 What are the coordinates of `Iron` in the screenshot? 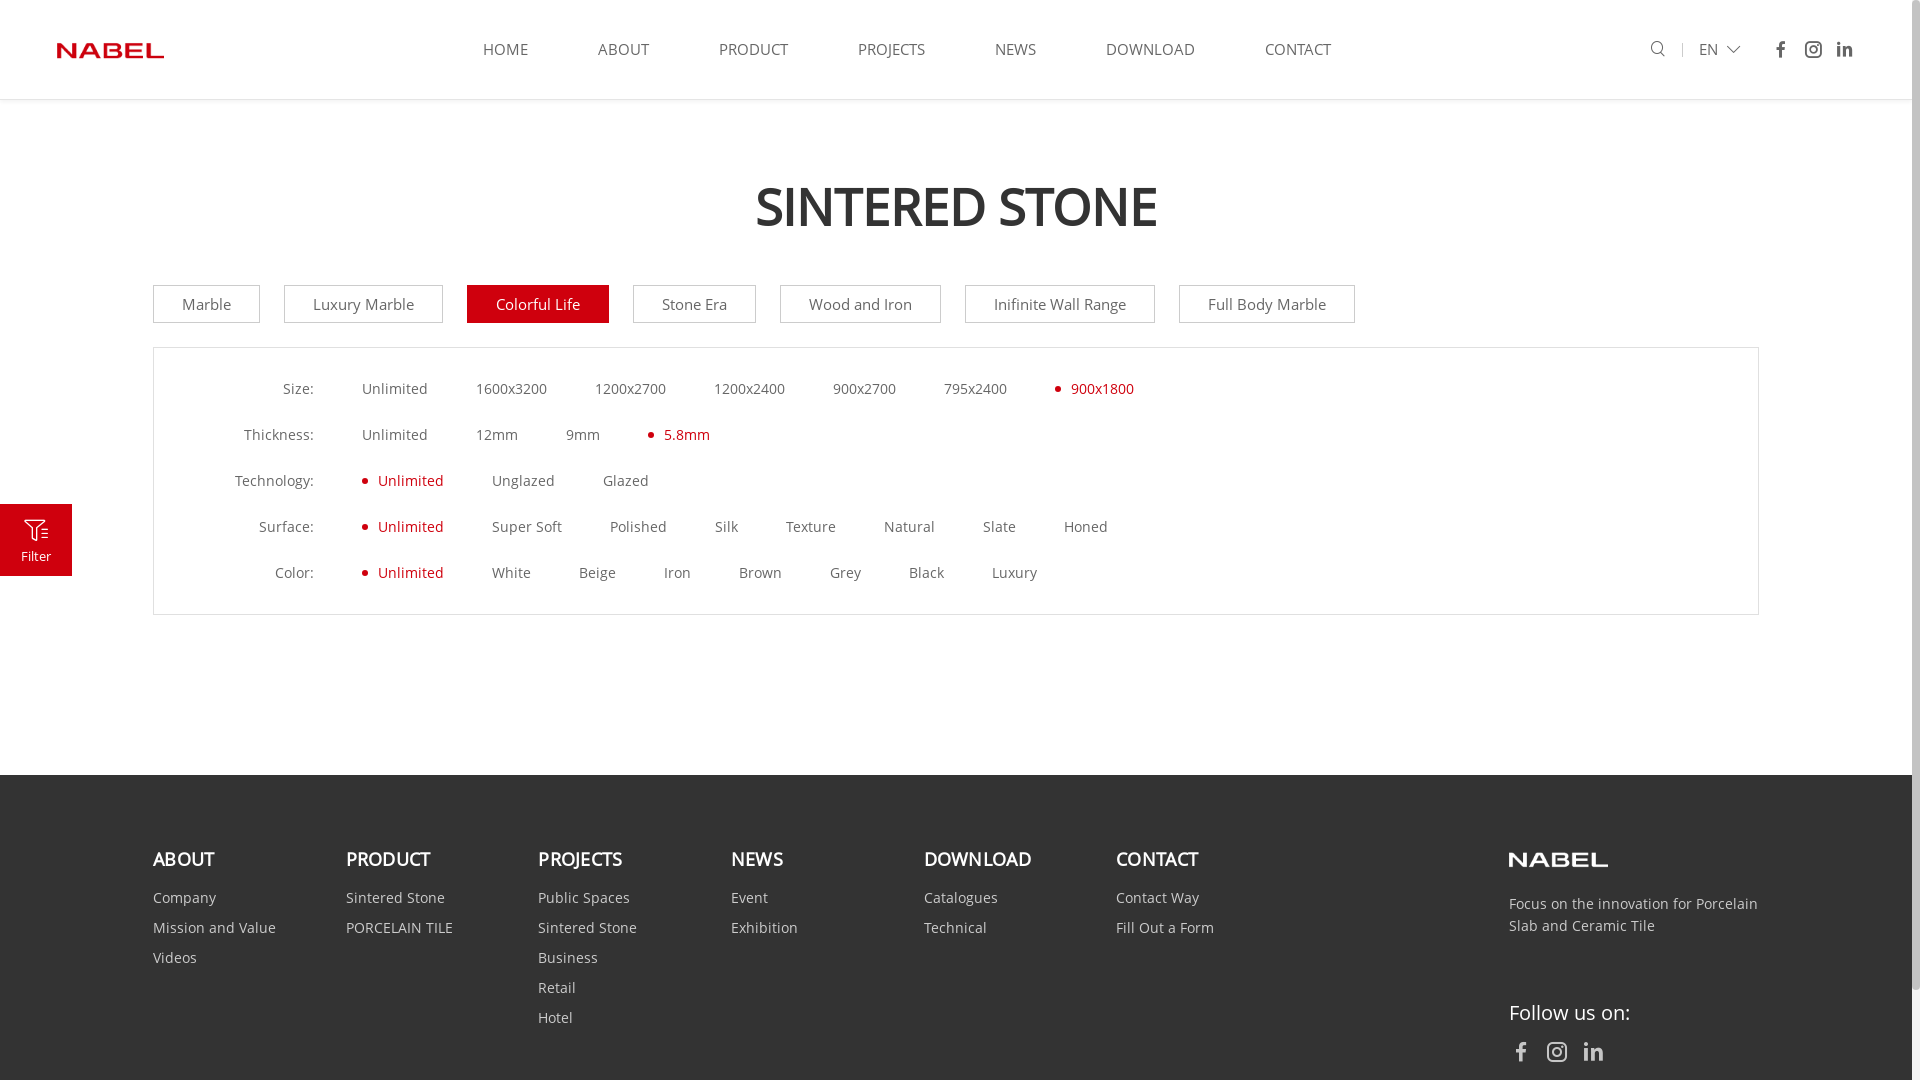 It's located at (678, 573).